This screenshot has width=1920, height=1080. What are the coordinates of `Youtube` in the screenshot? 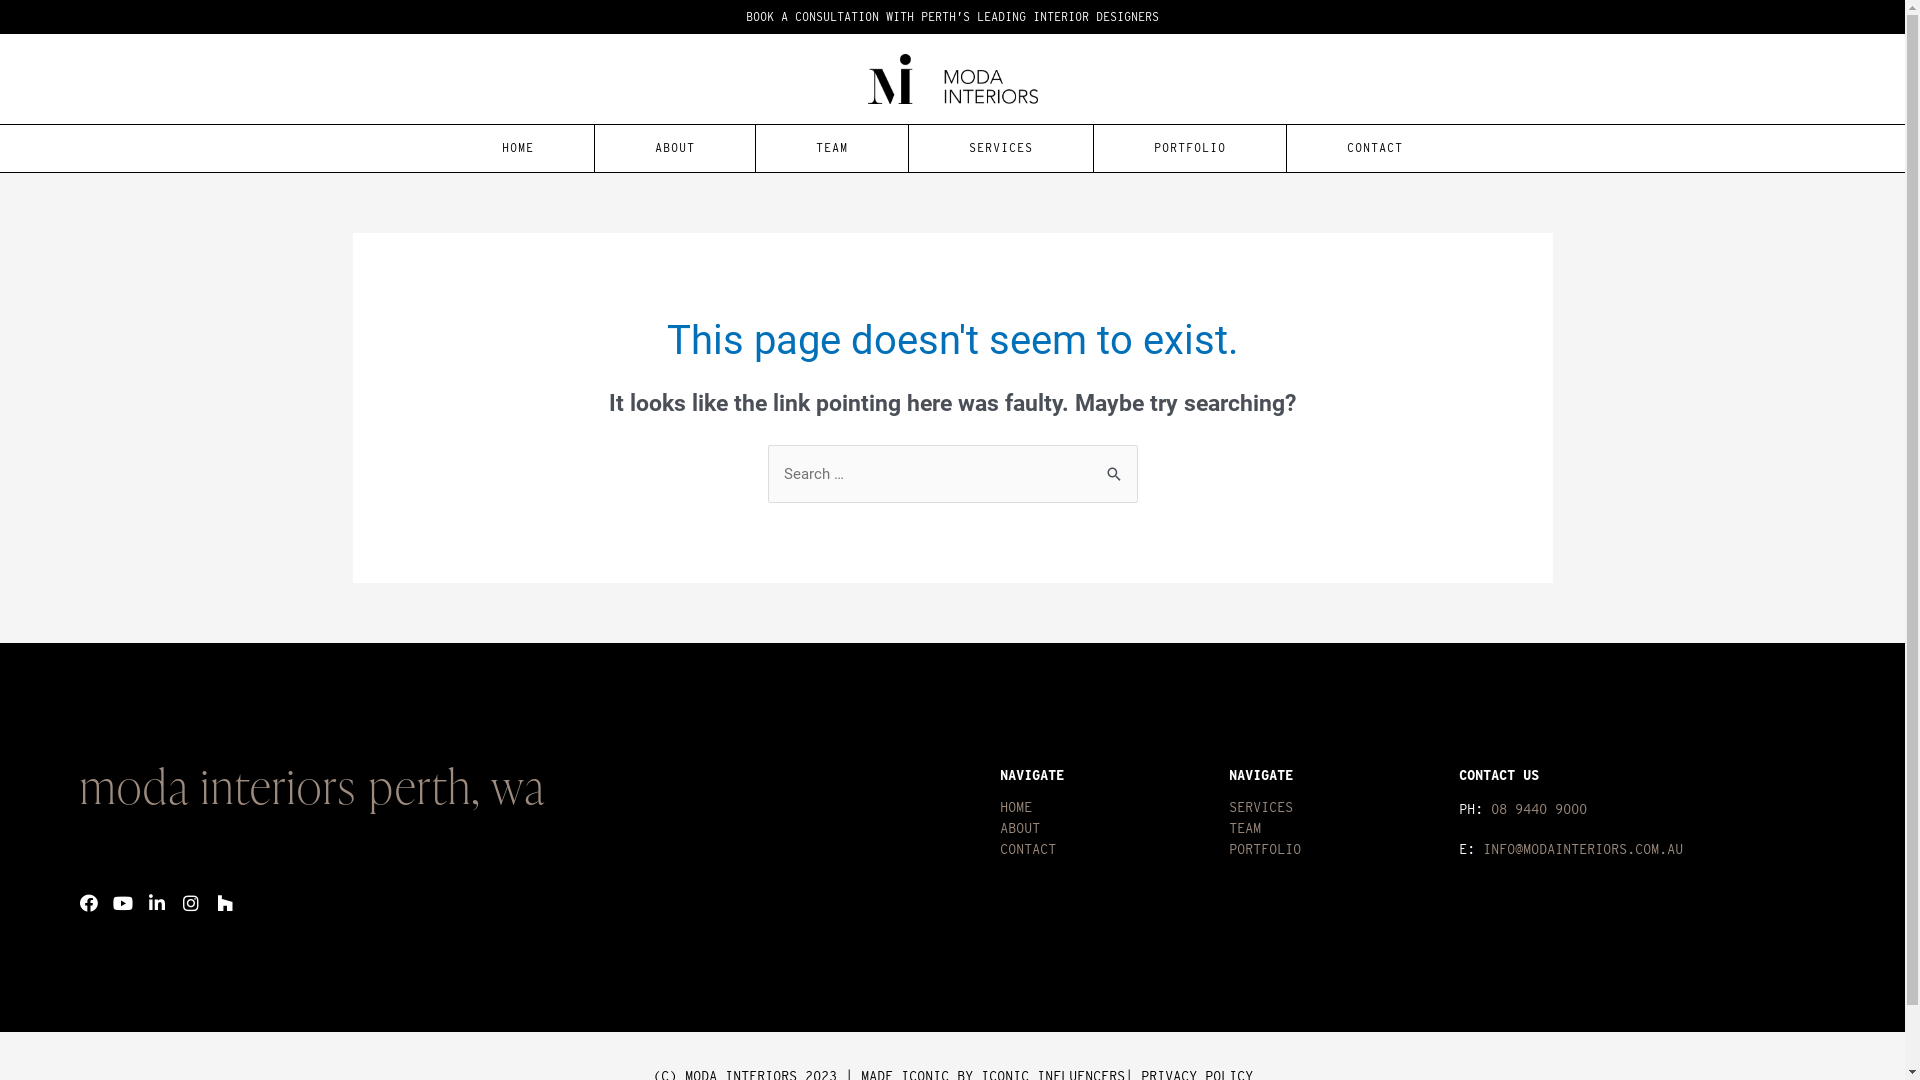 It's located at (123, 902).